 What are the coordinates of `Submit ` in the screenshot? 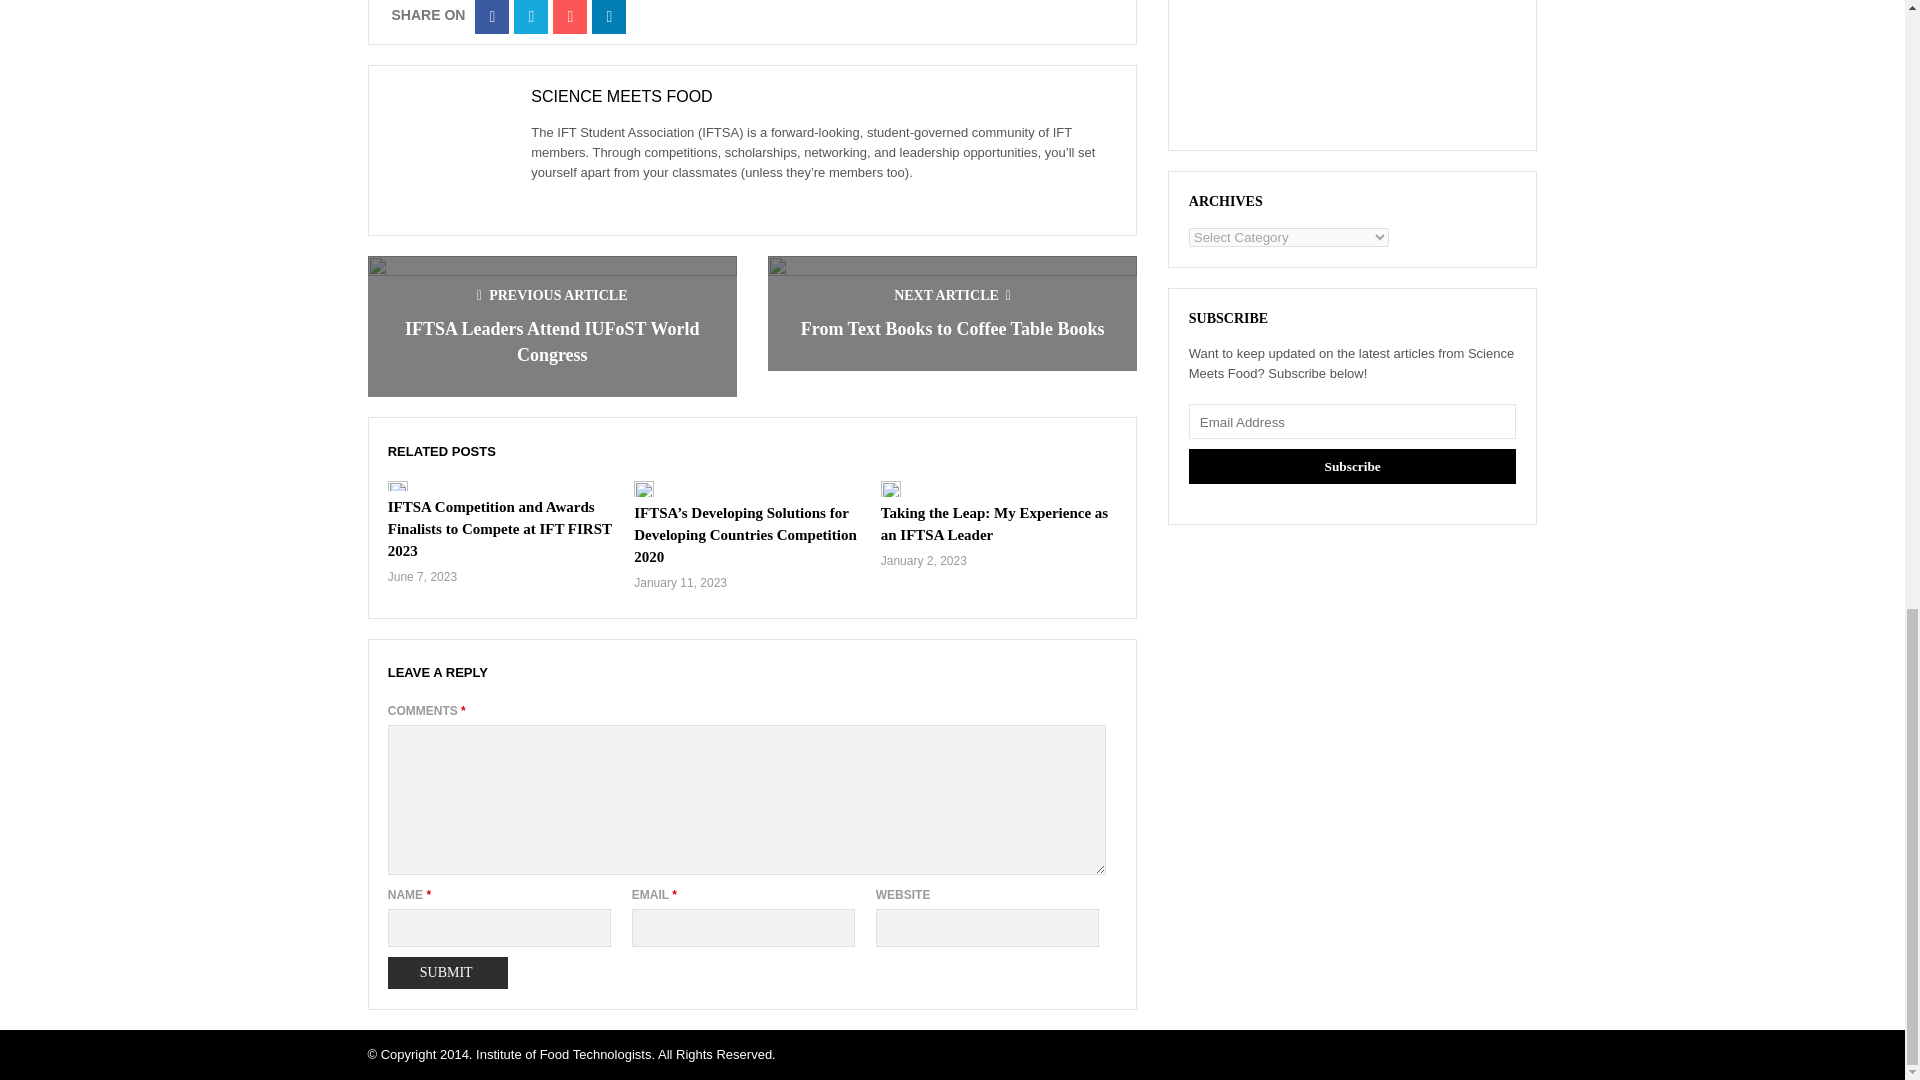 It's located at (448, 972).